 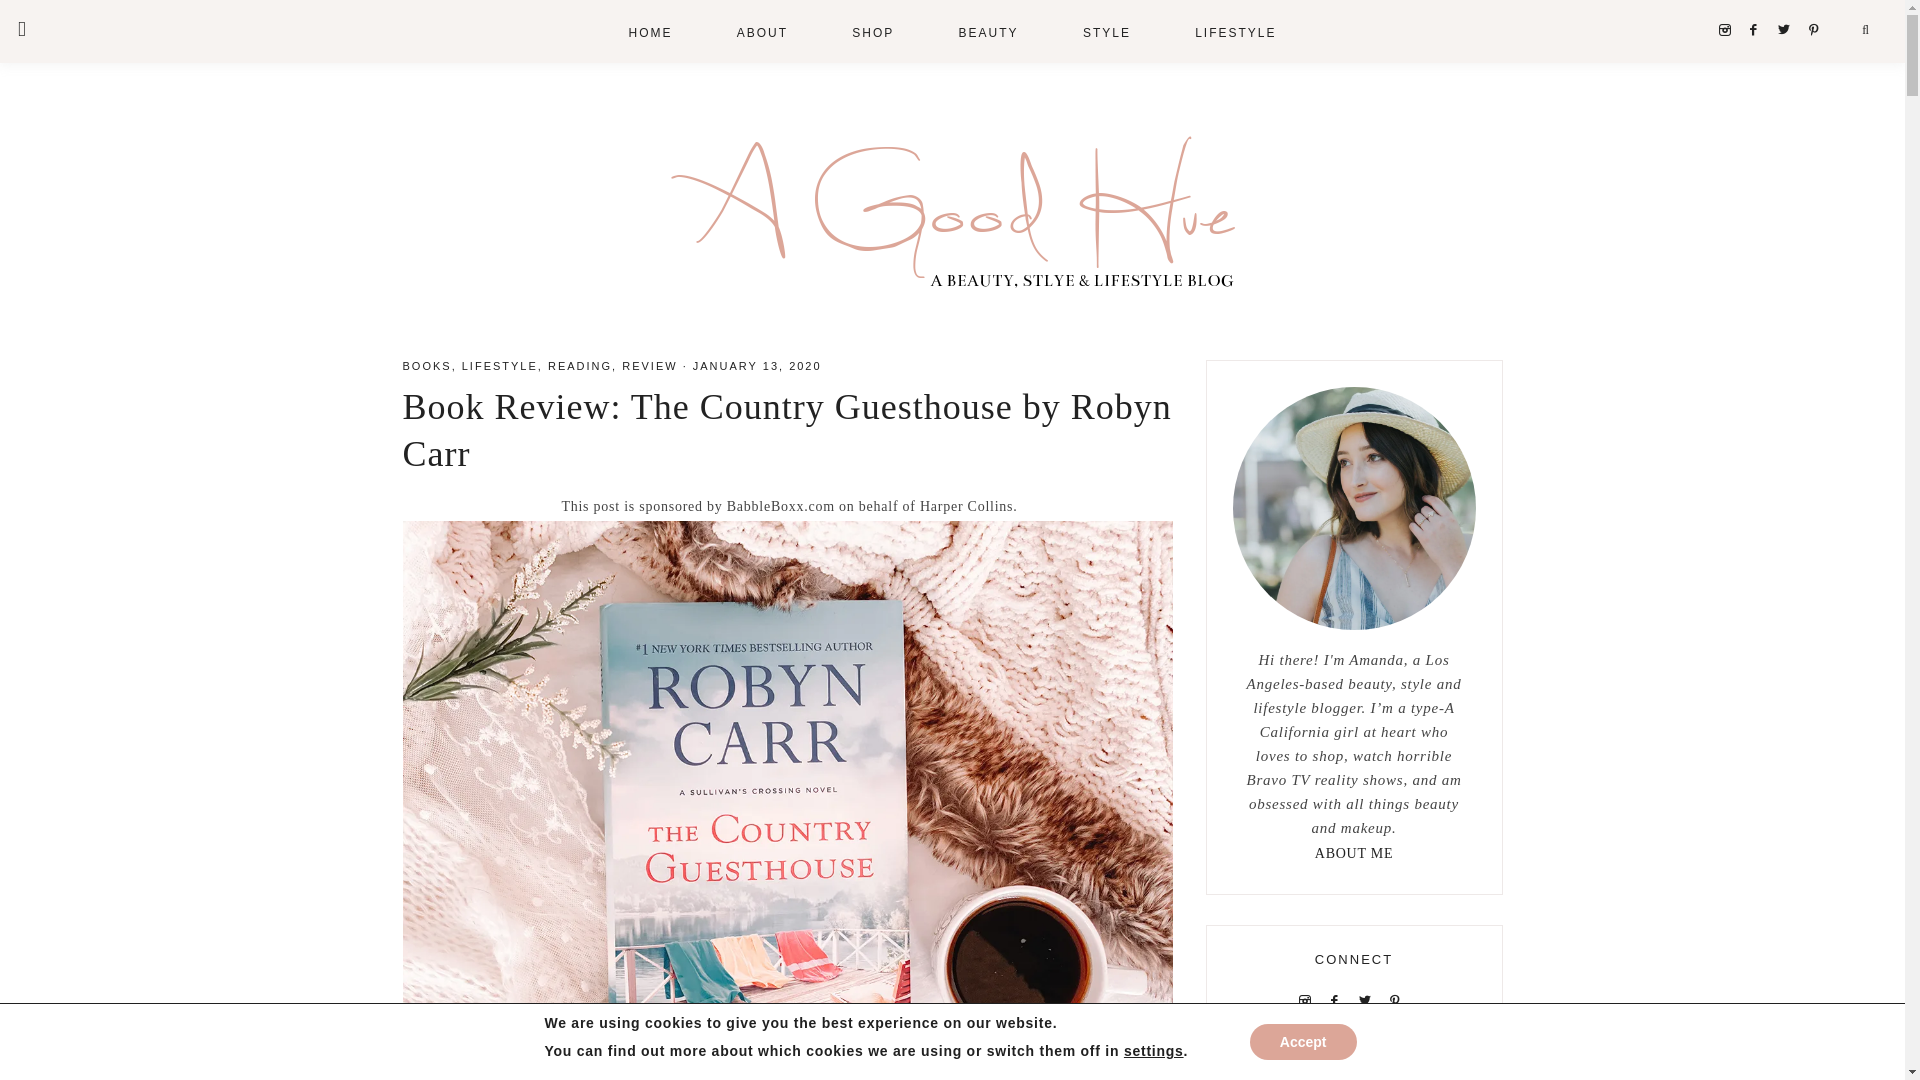 What do you see at coordinates (1789, 29) in the screenshot?
I see `Twitter` at bounding box center [1789, 29].